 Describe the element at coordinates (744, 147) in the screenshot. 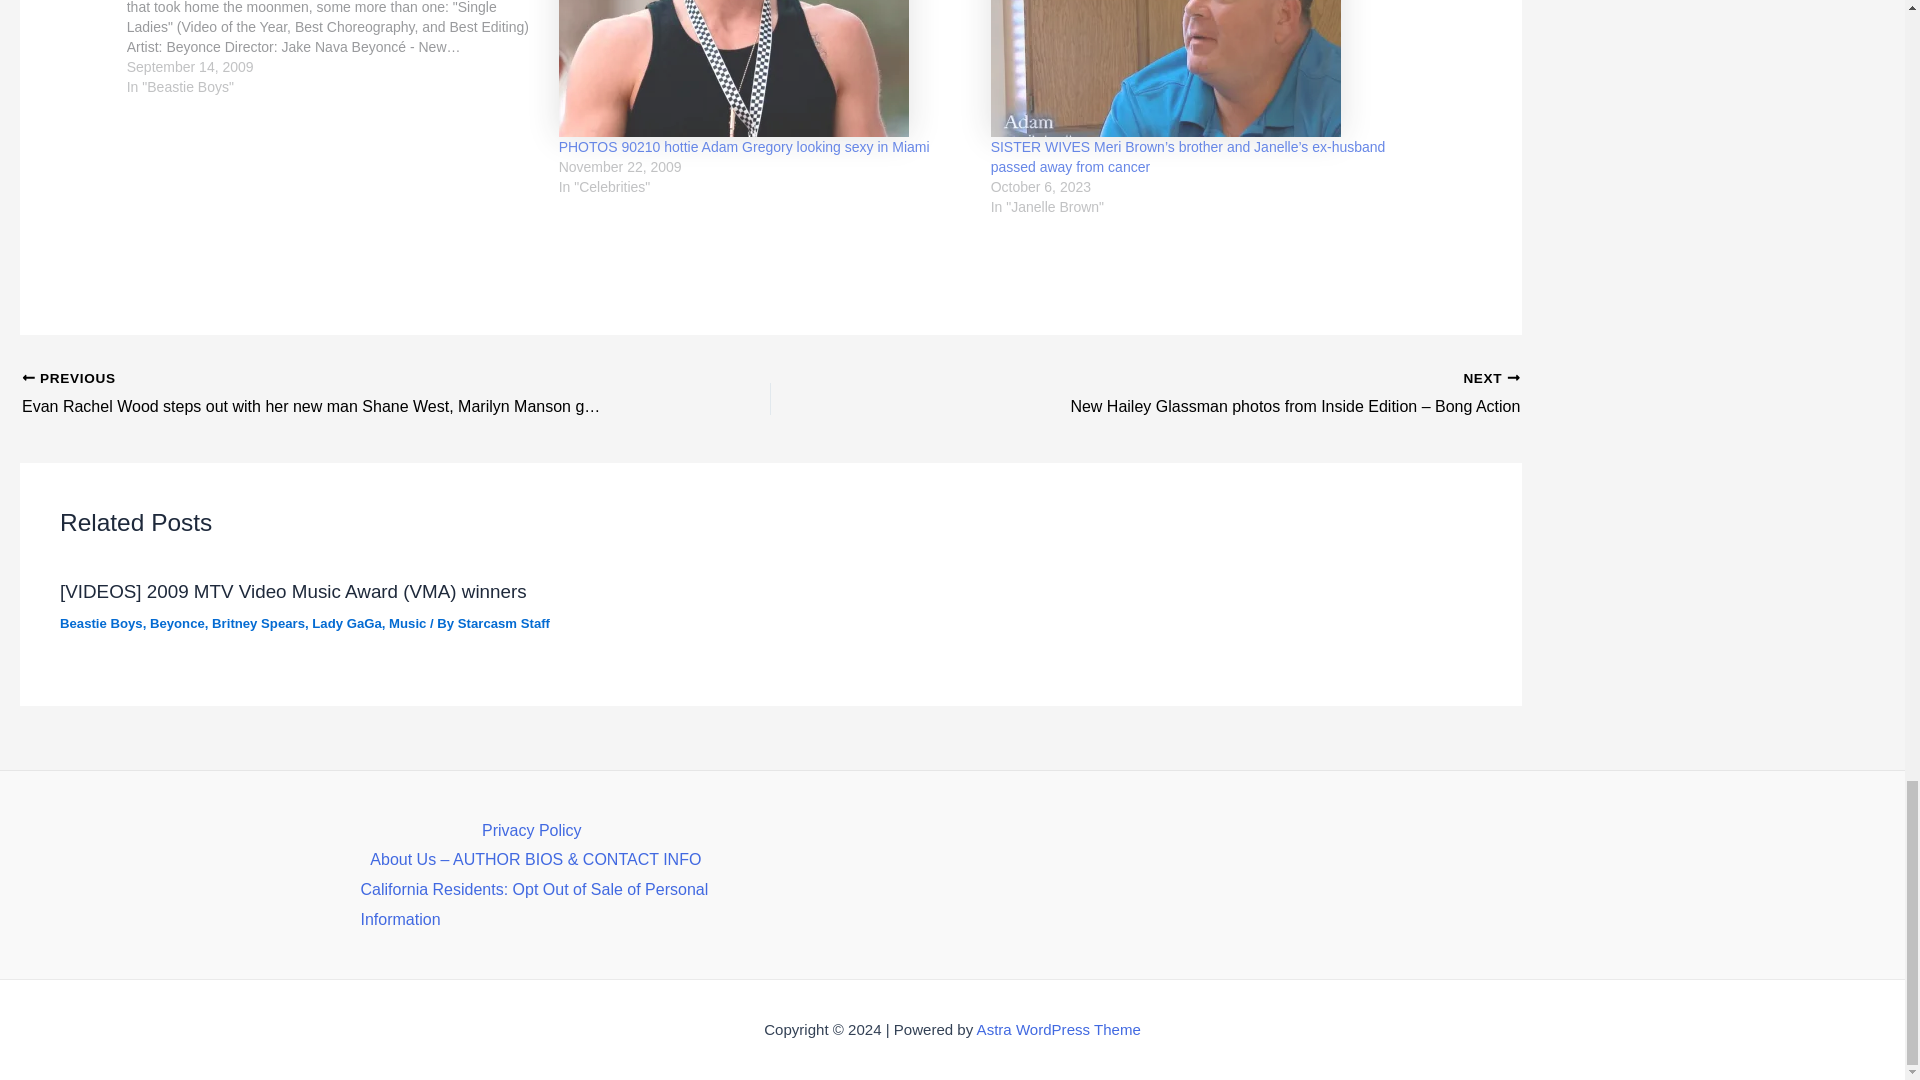

I see `PHOTOS 90210 hottie Adam Gregory looking sexy in Miami` at that location.